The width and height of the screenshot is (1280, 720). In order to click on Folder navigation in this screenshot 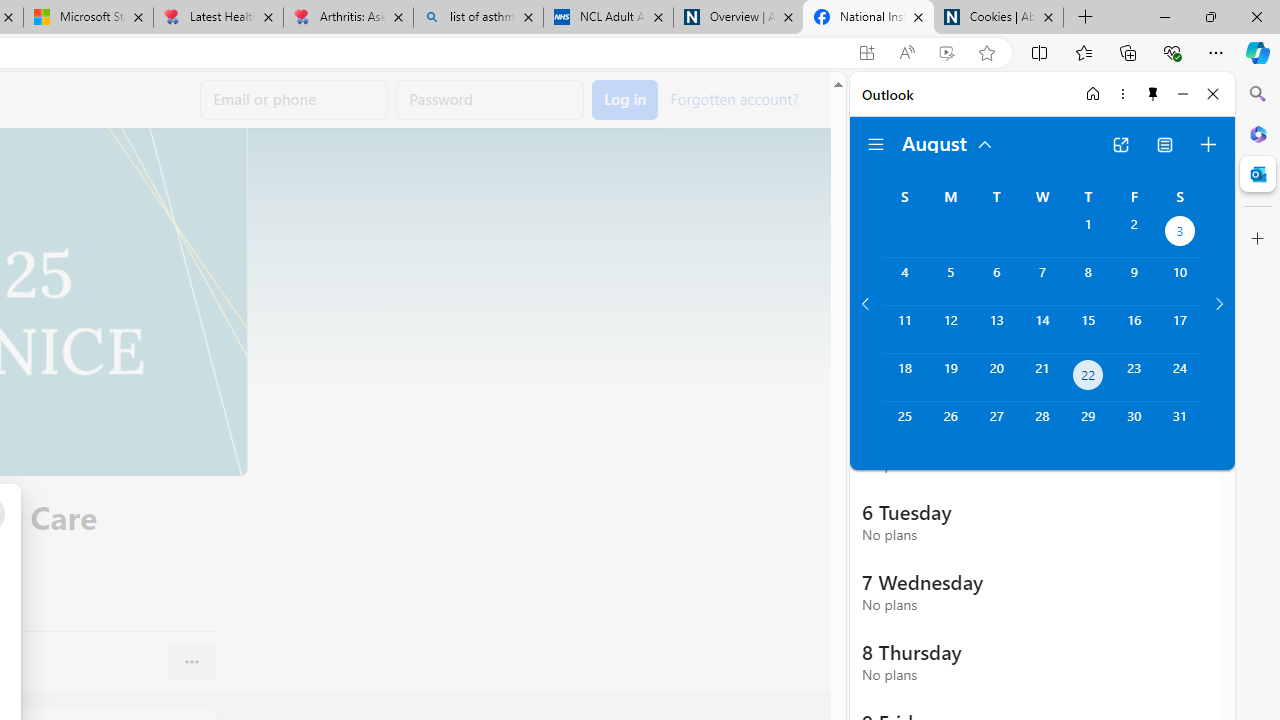, I will do `click(876, 144)`.